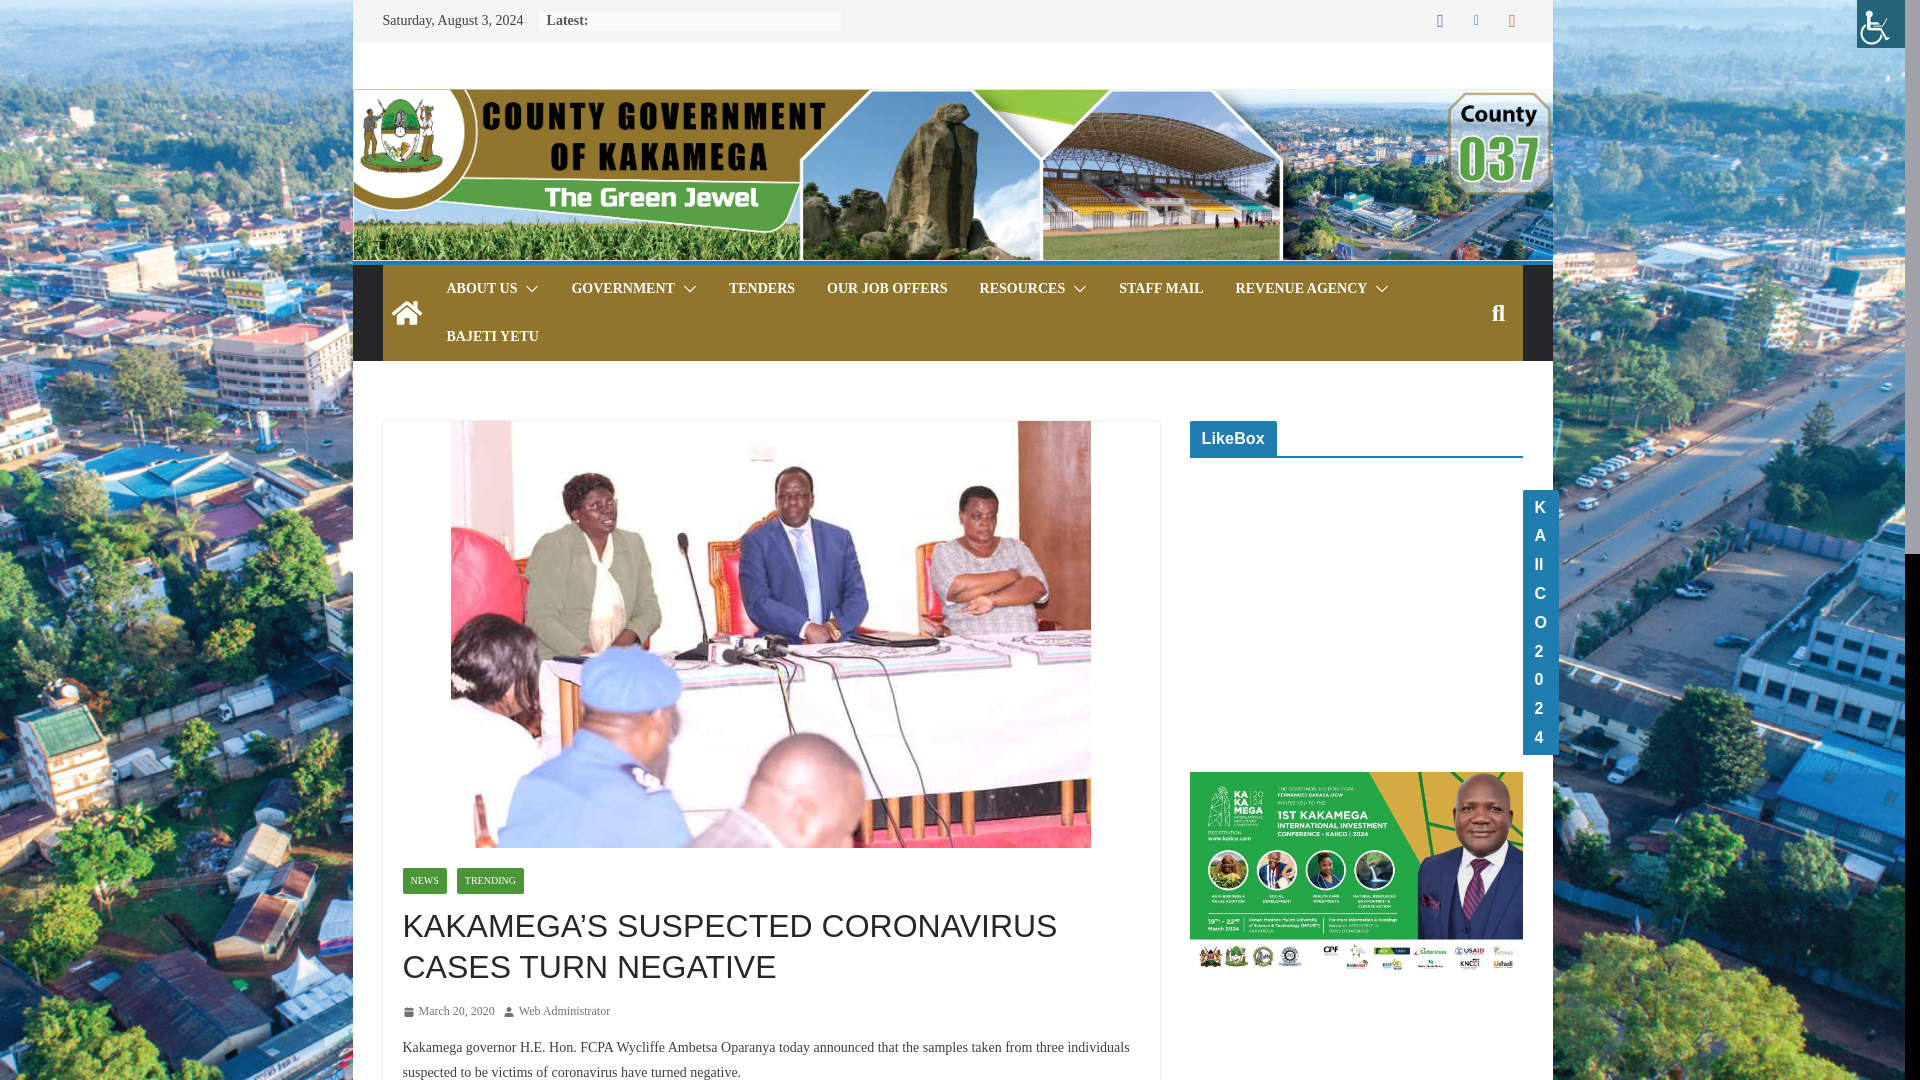 This screenshot has width=1920, height=1080. I want to click on County Government of Kakamega, so click(951, 102).